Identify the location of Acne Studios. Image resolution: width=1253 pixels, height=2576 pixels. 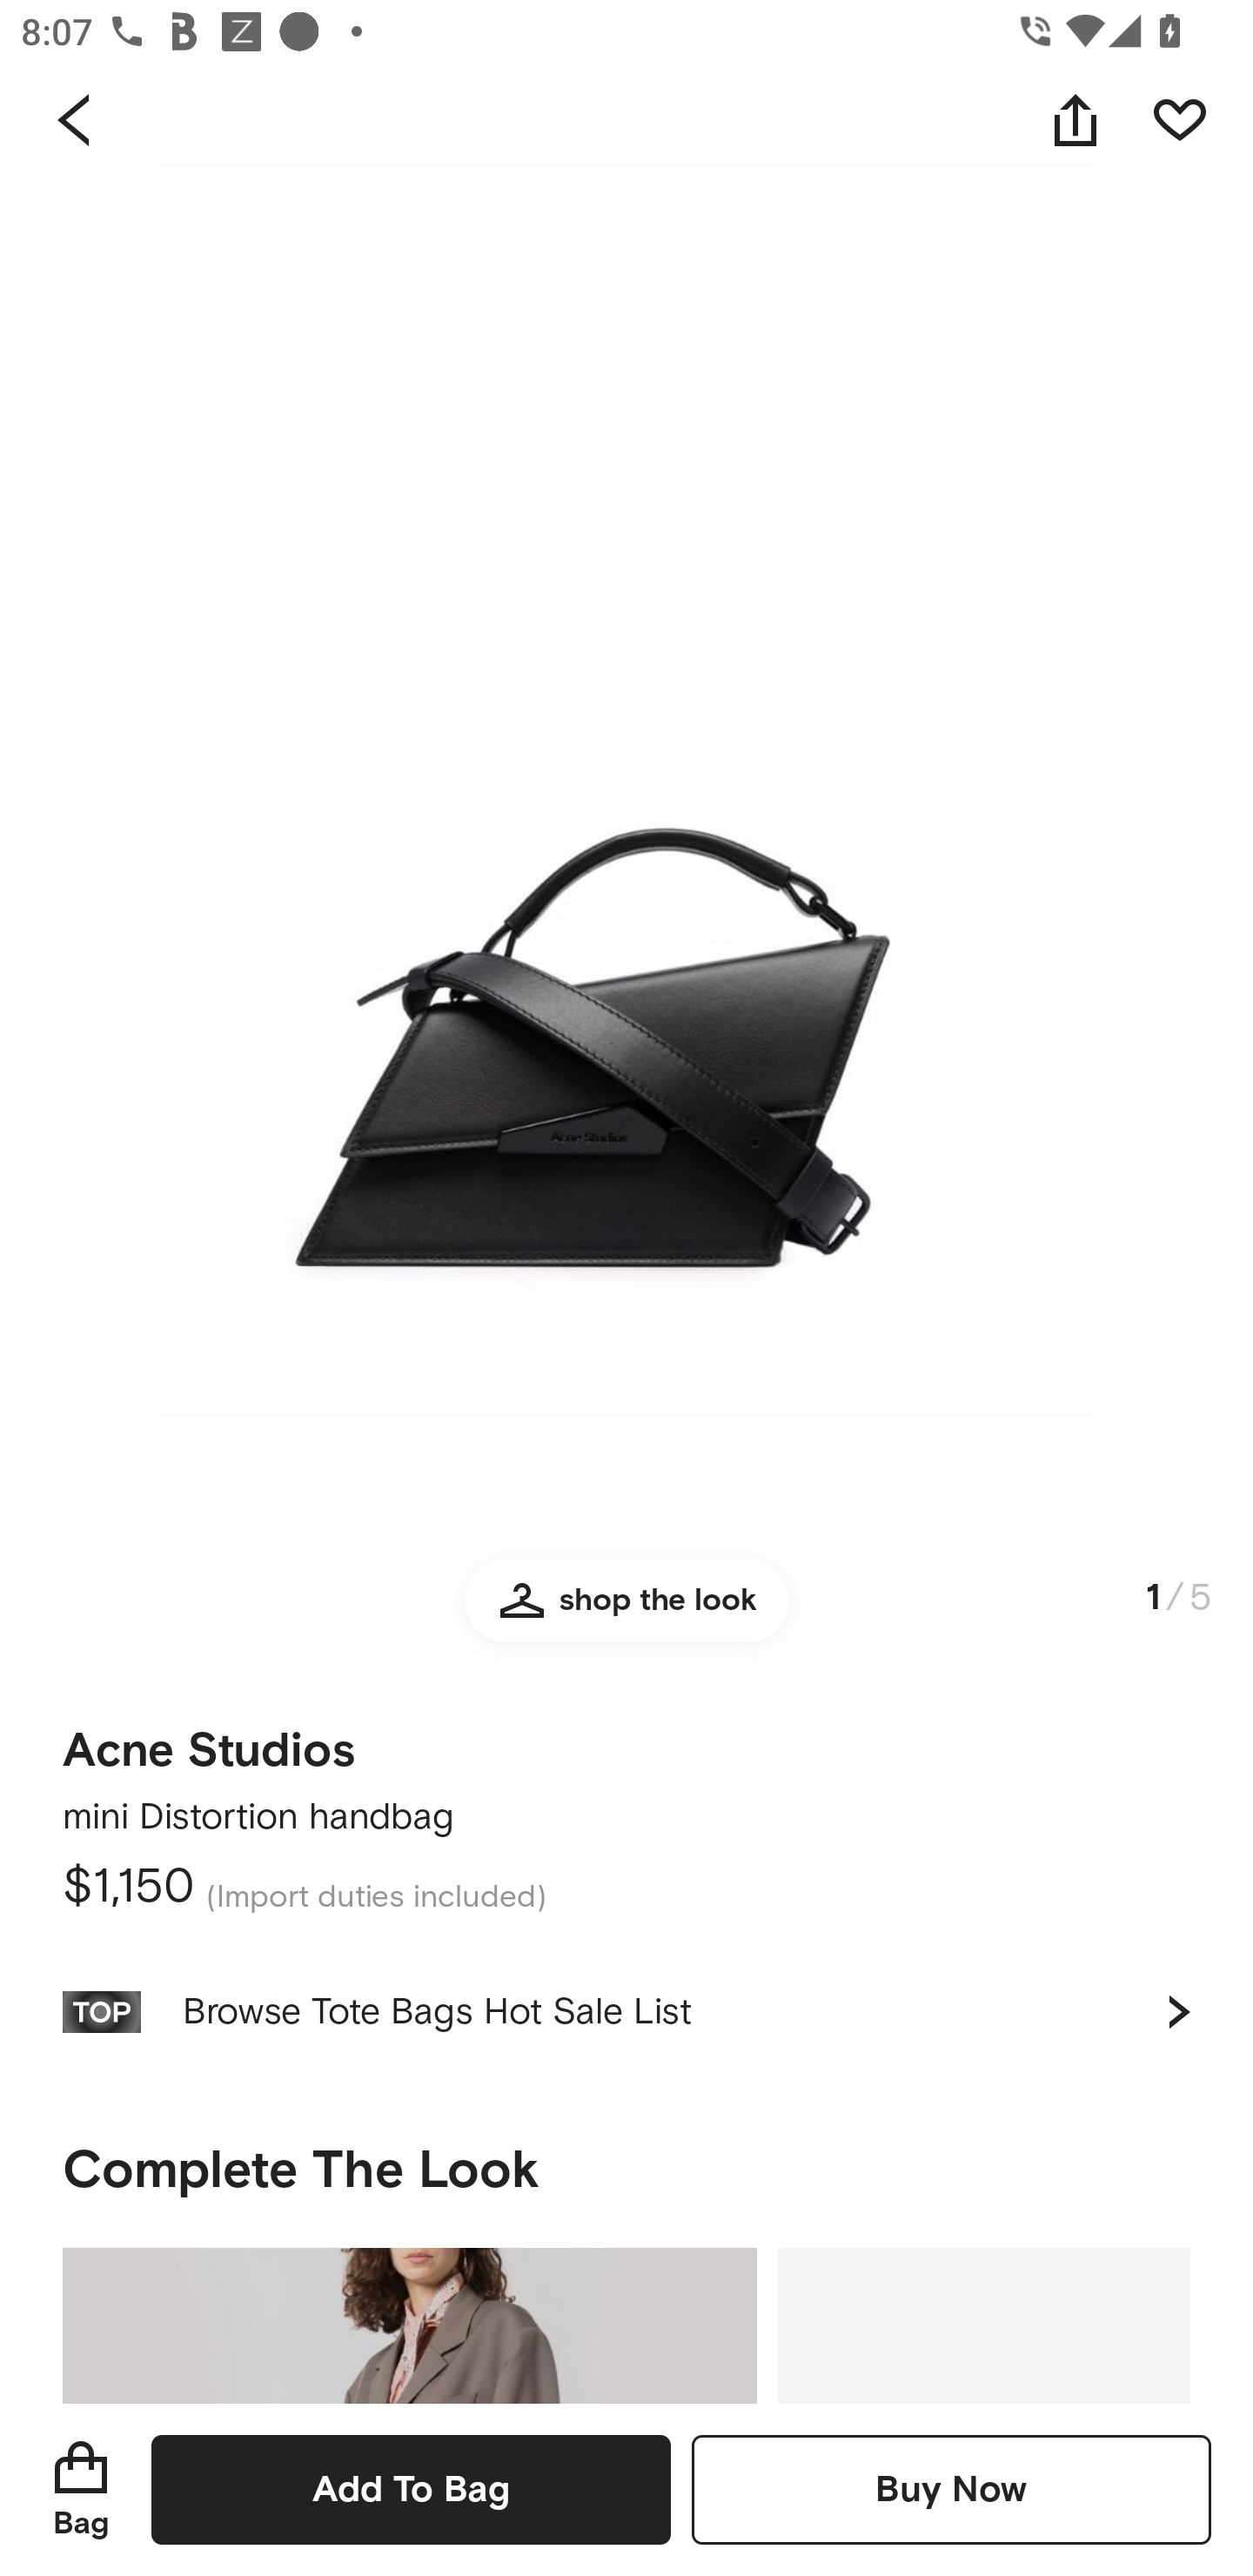
(209, 1741).